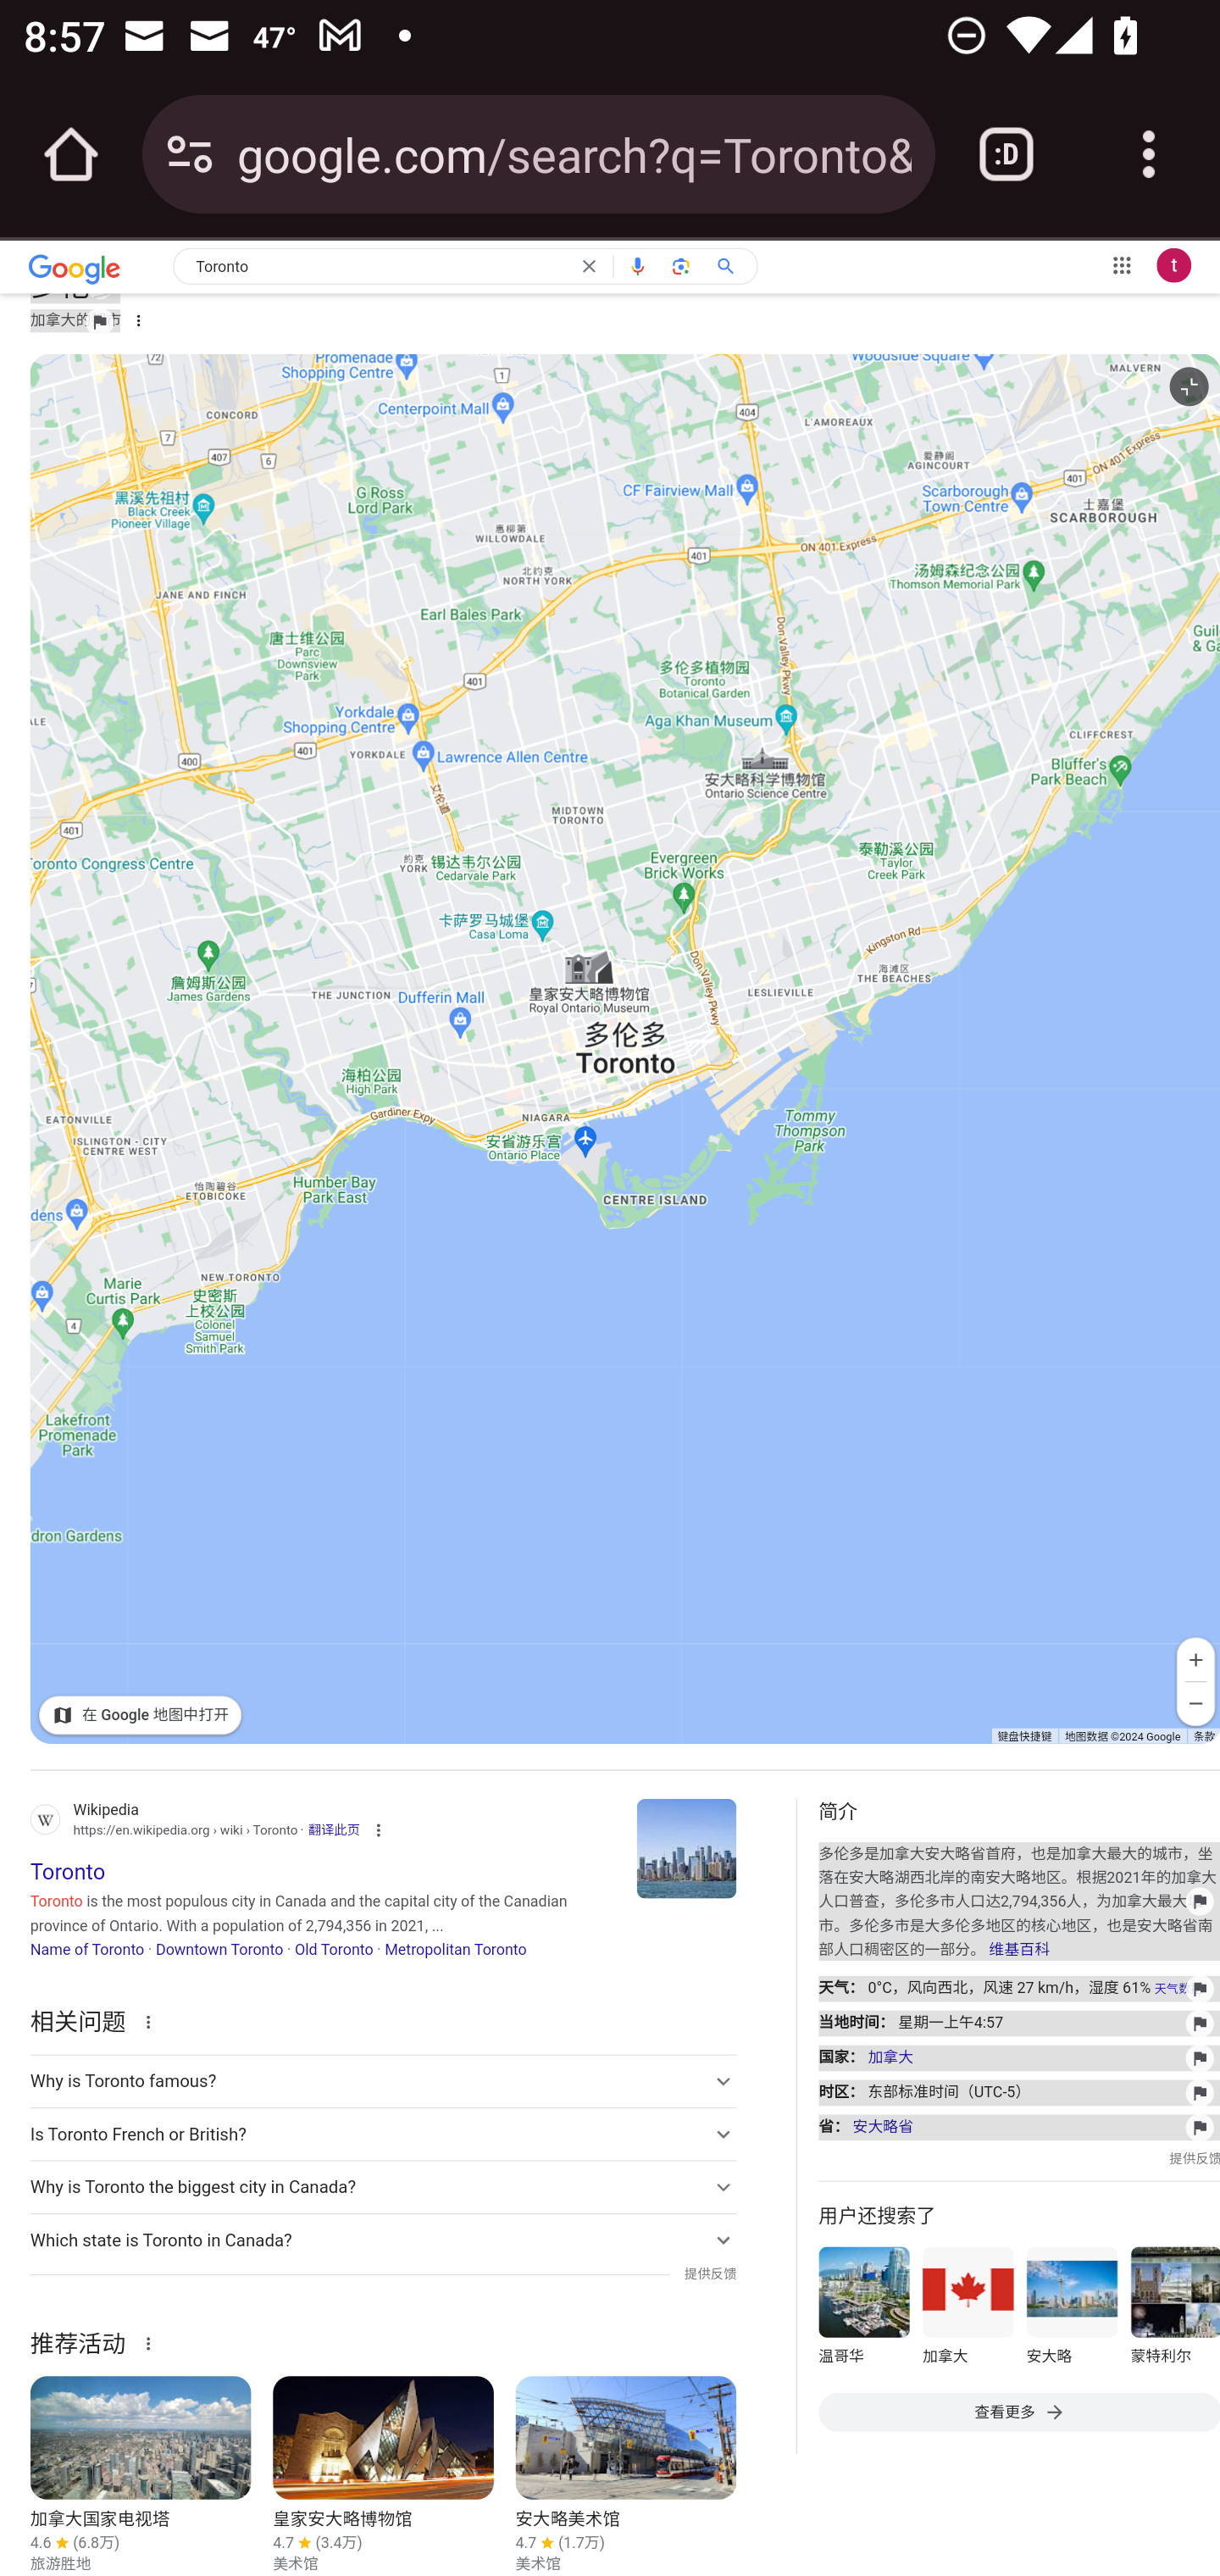 The width and height of the screenshot is (1220, 2576). What do you see at coordinates (1196, 1703) in the screenshot?
I see `缩小` at bounding box center [1196, 1703].